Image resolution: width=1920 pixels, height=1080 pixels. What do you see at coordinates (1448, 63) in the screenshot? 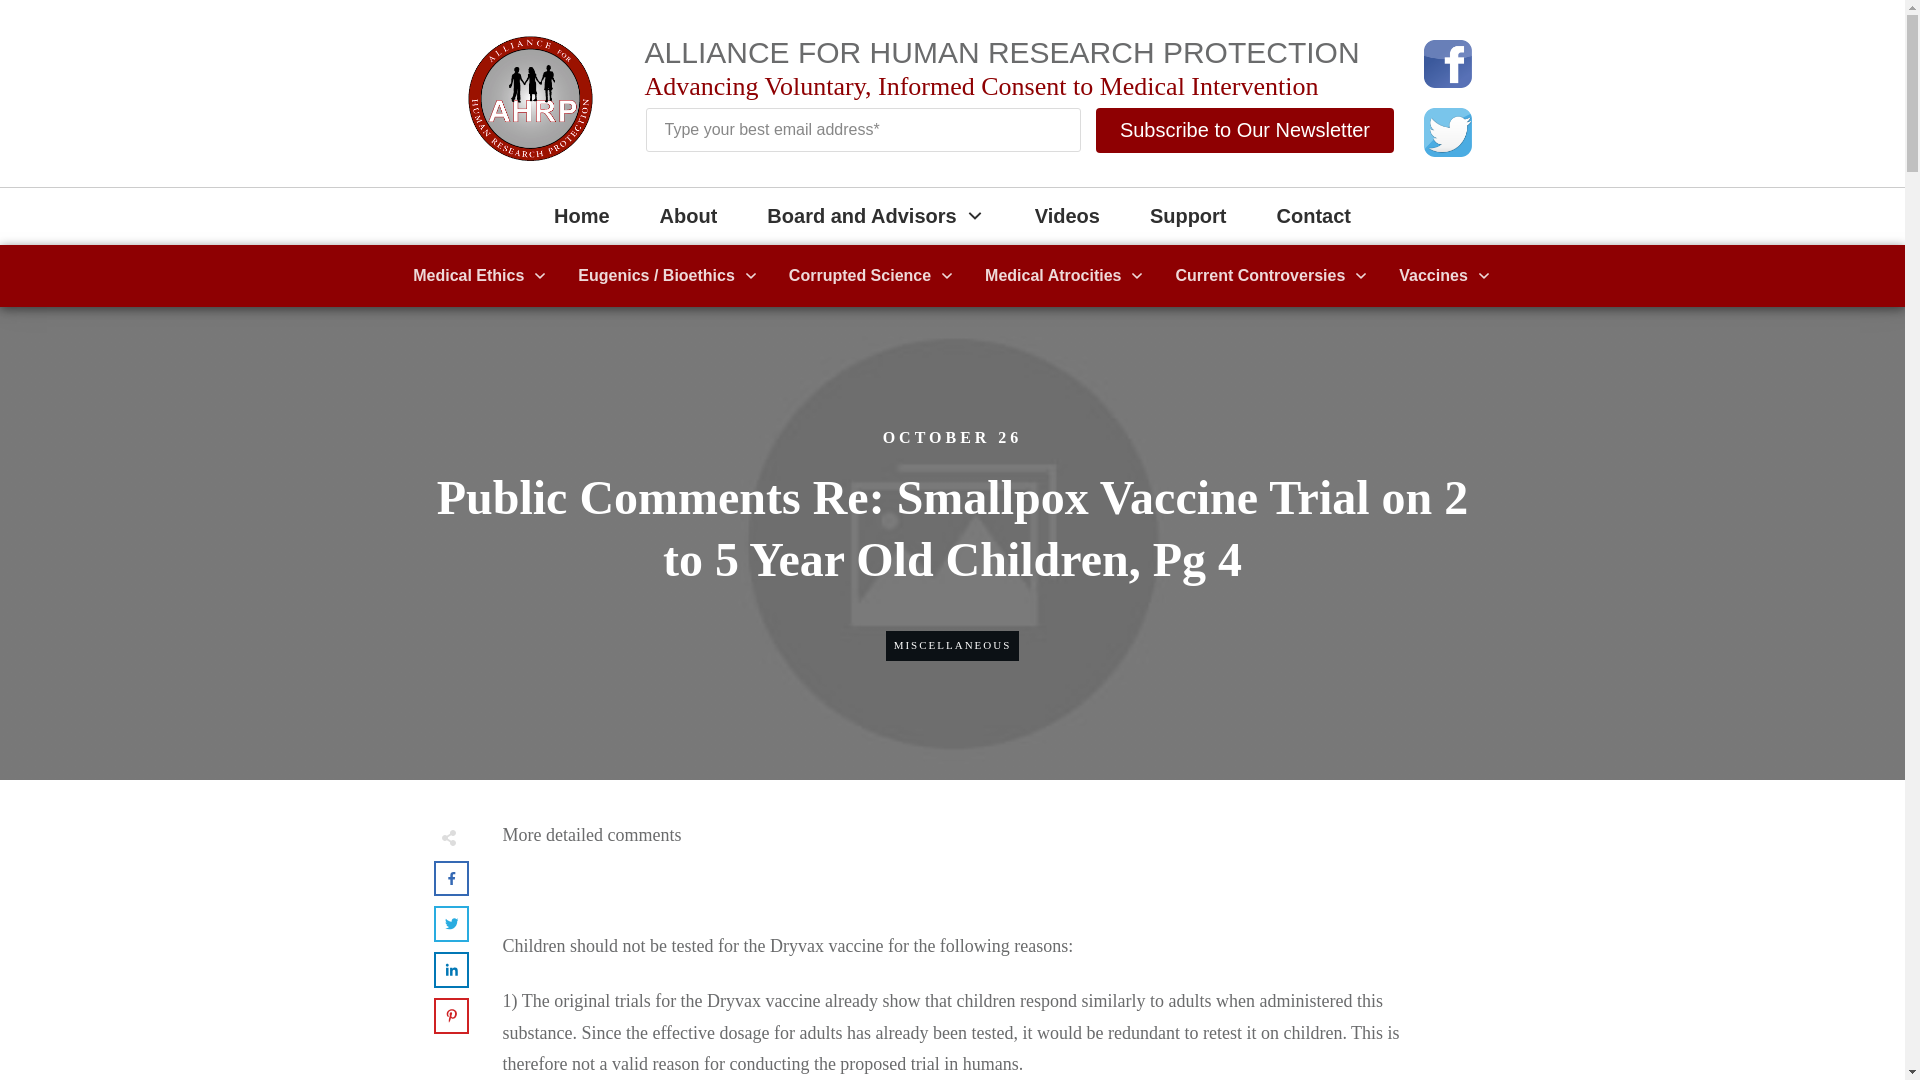
I see `facebook-logo` at bounding box center [1448, 63].